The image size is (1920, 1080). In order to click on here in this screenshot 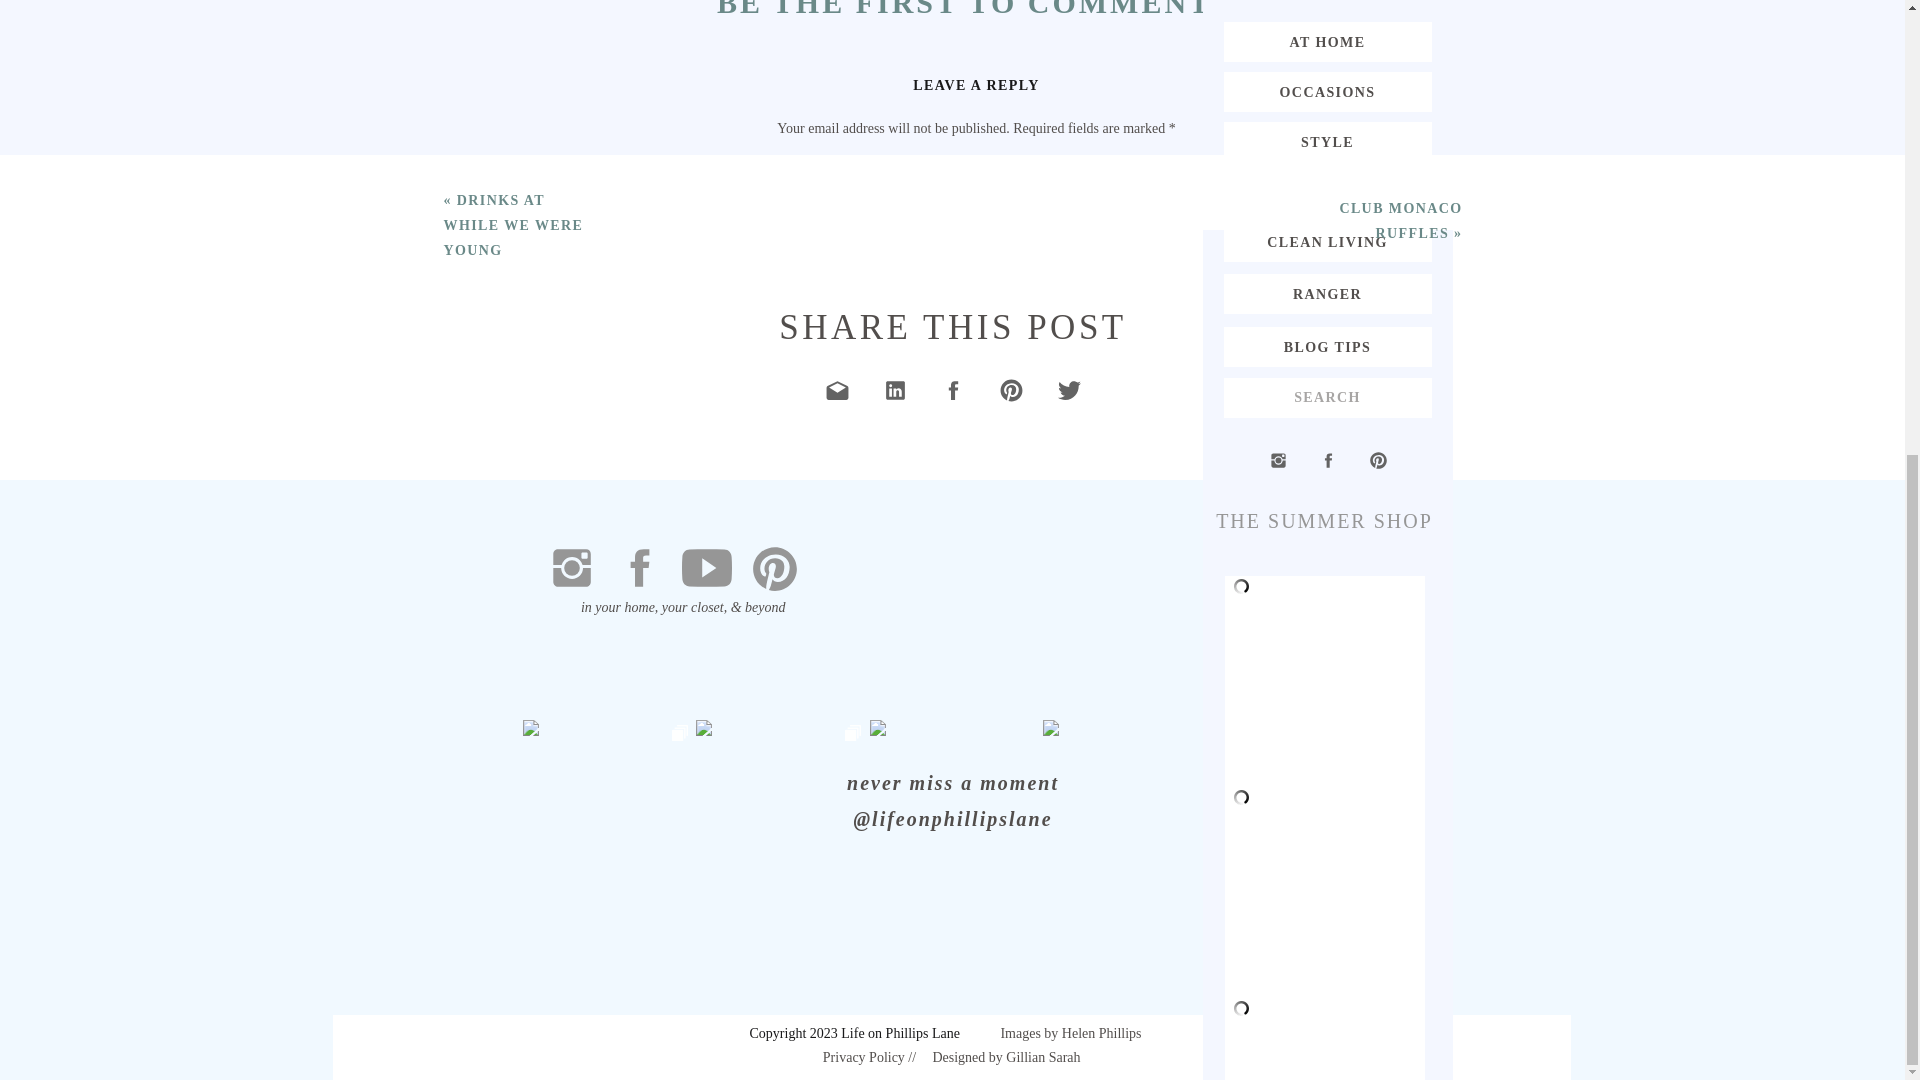, I will do `click(1014, 924)`.